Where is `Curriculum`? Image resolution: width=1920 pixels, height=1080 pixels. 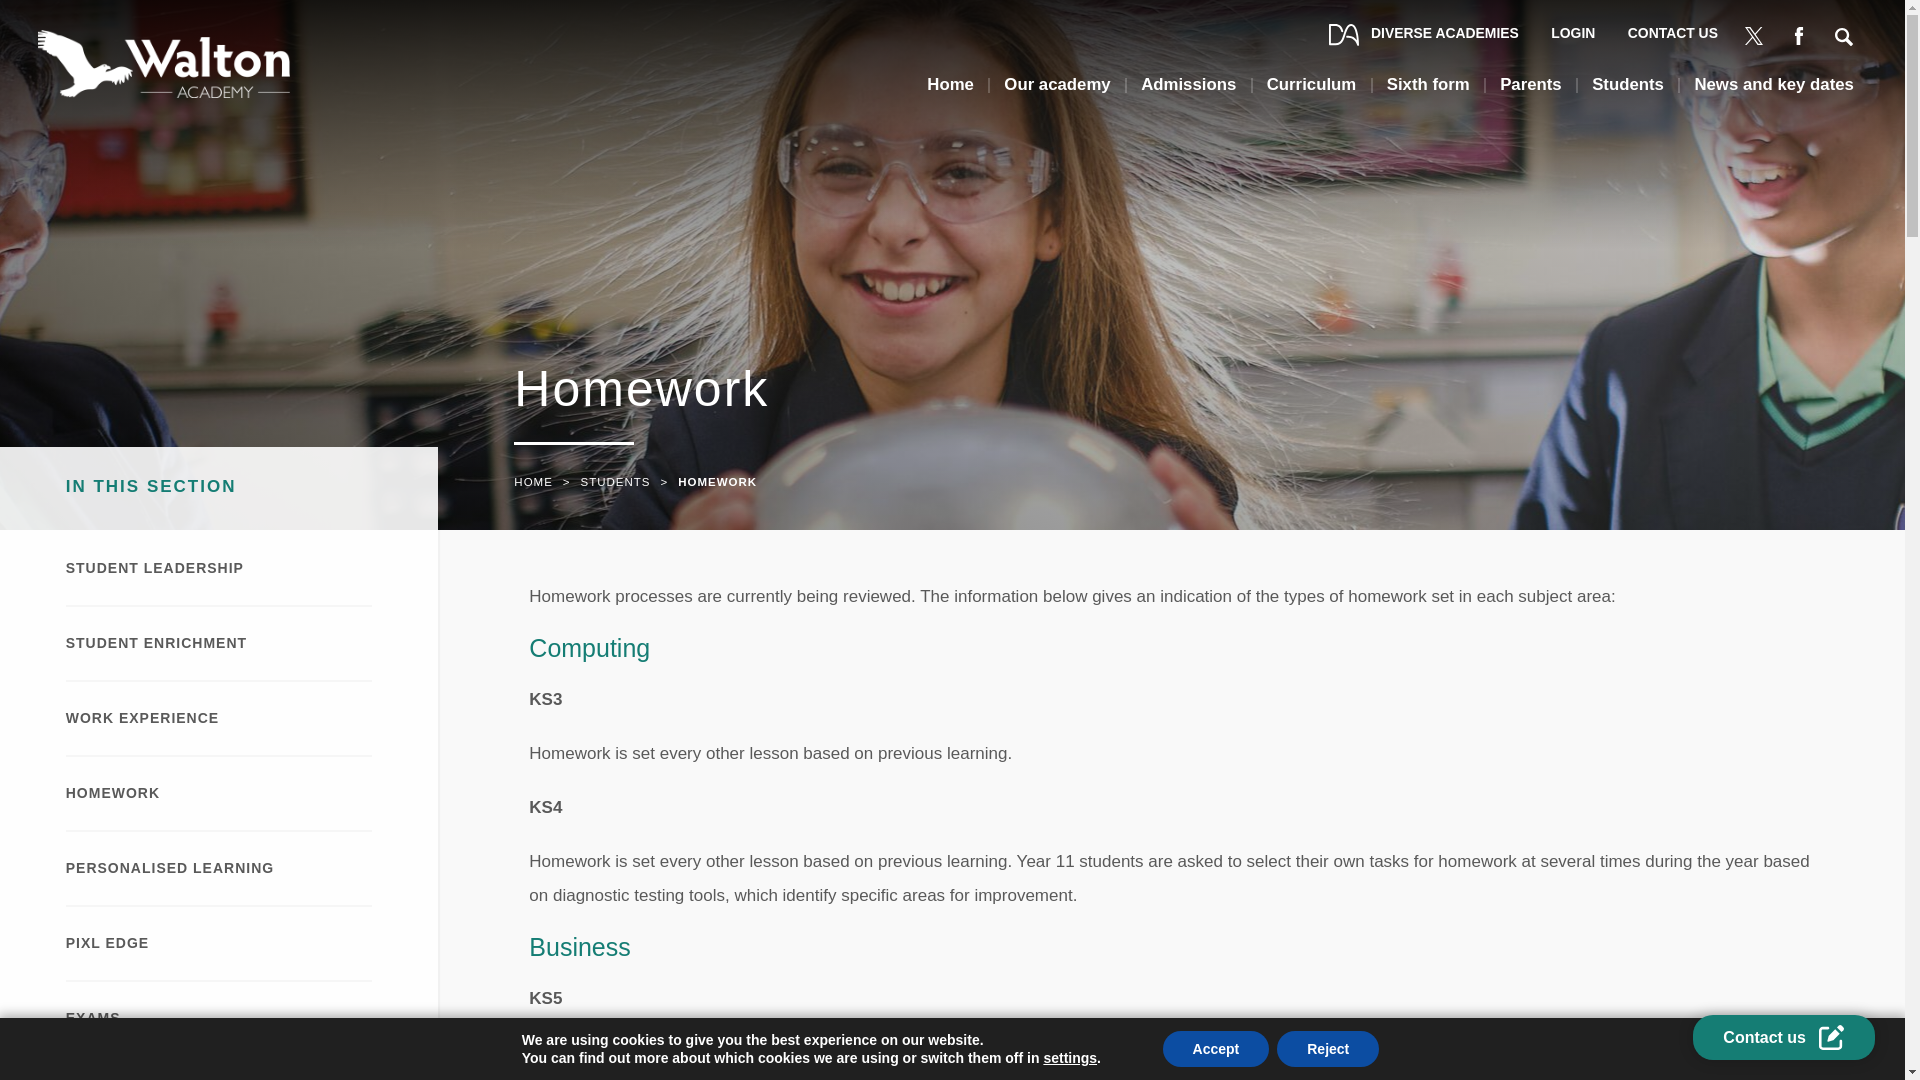
Curriculum is located at coordinates (1312, 92).